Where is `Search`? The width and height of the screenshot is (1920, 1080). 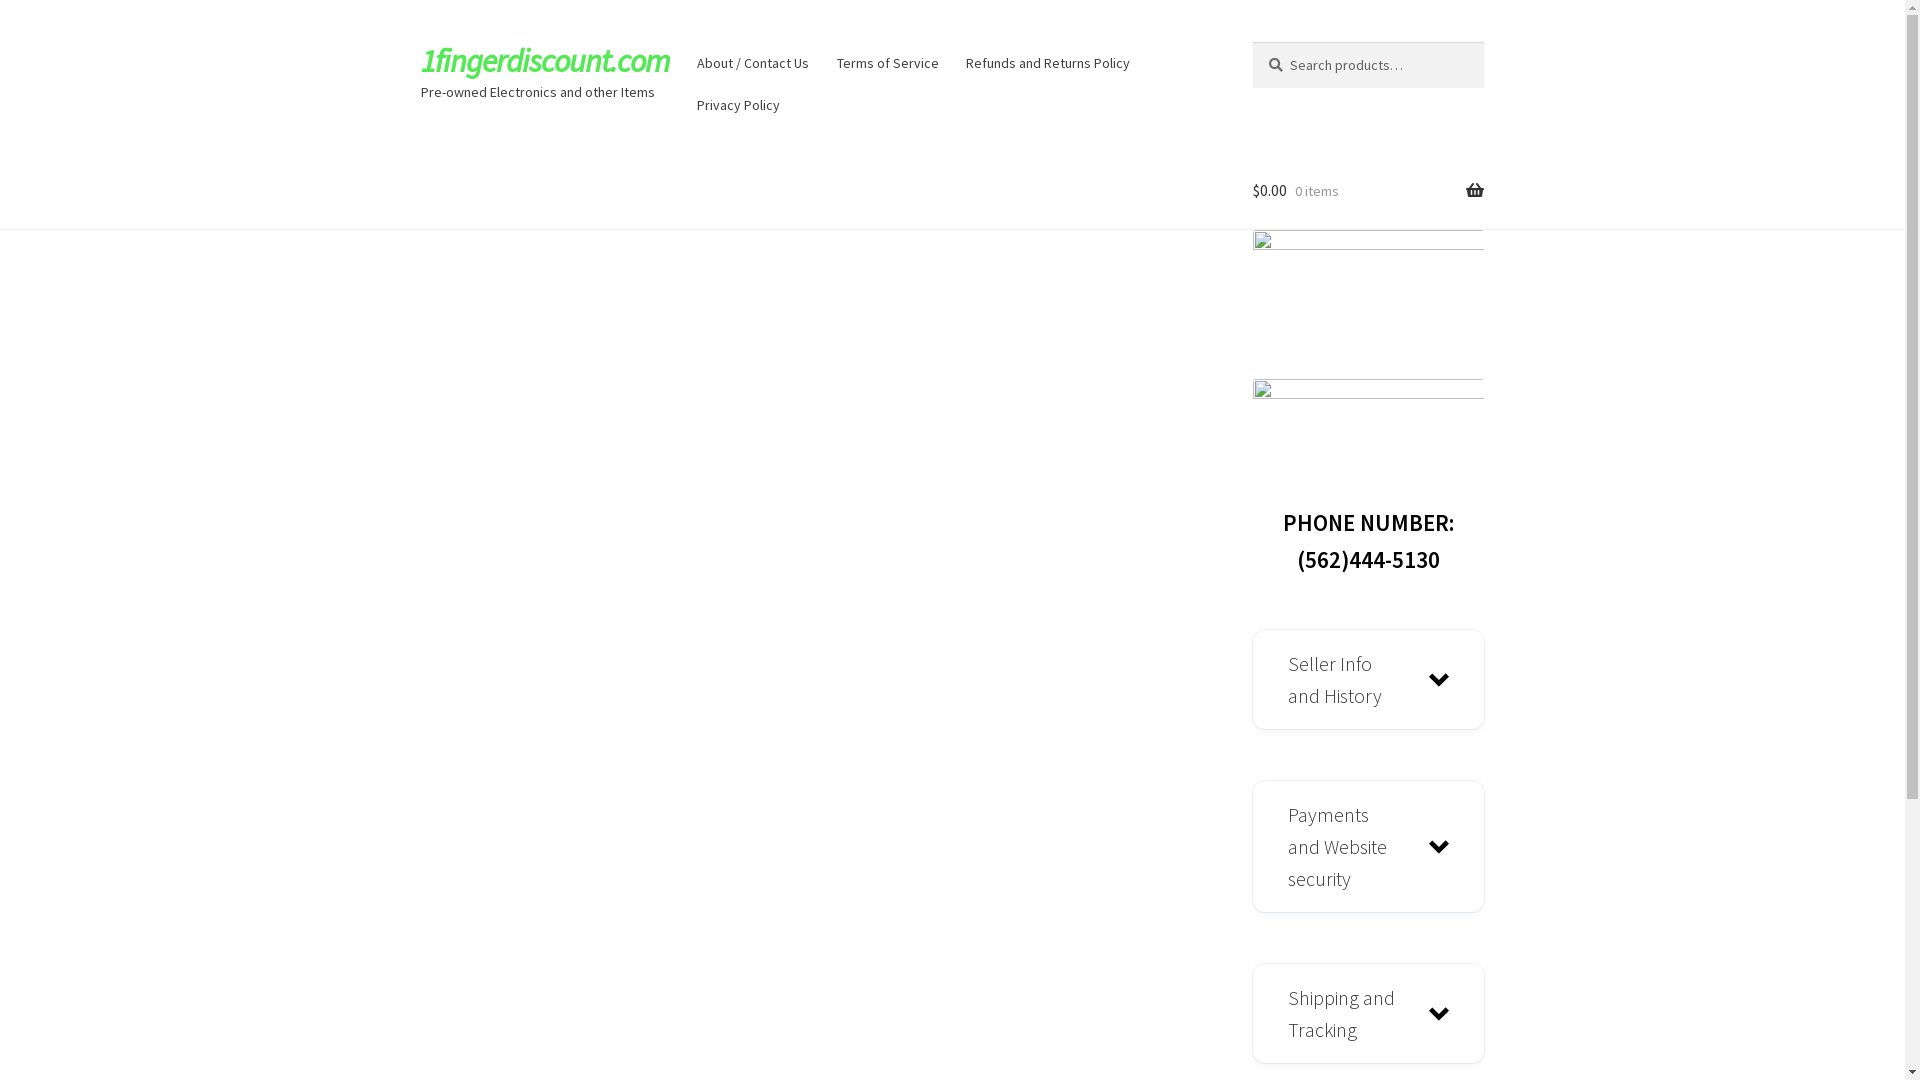 Search is located at coordinates (1252, 42).